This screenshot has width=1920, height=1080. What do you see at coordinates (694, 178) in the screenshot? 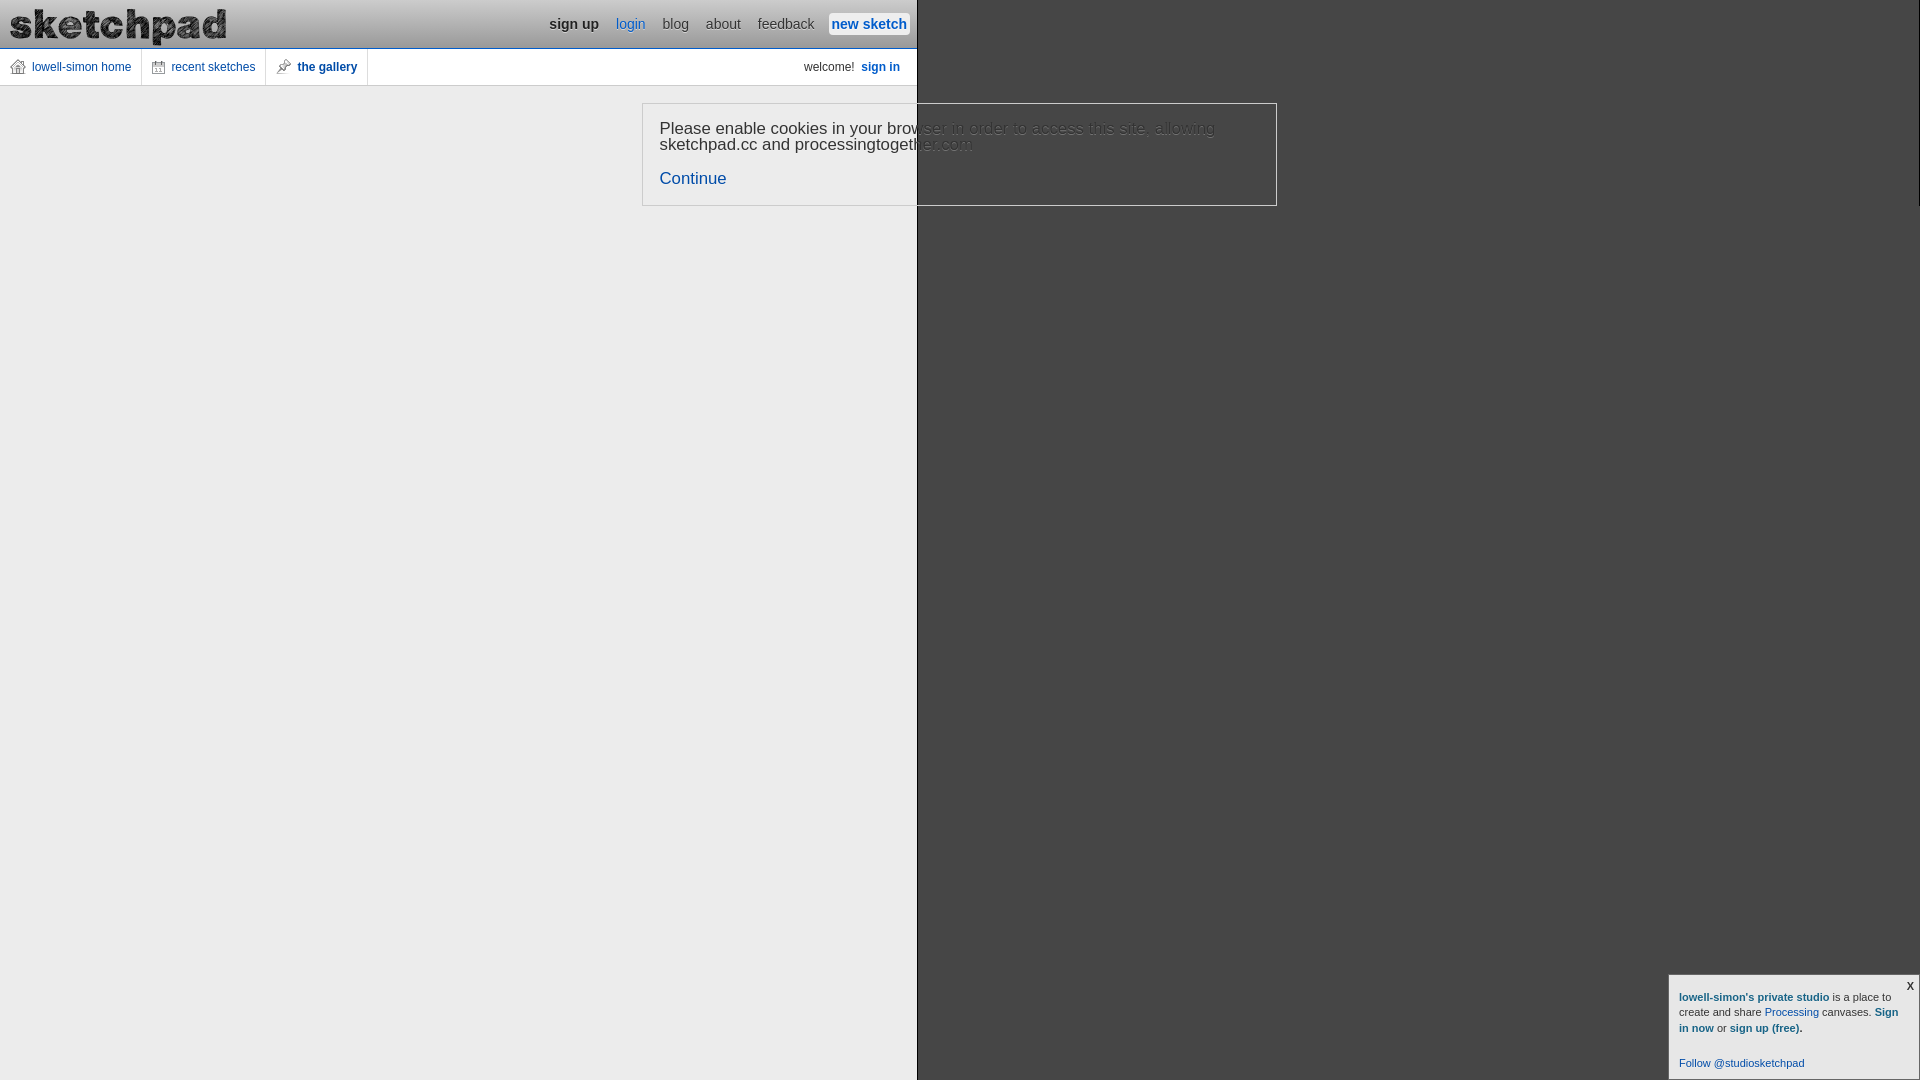
I see `Continue` at bounding box center [694, 178].